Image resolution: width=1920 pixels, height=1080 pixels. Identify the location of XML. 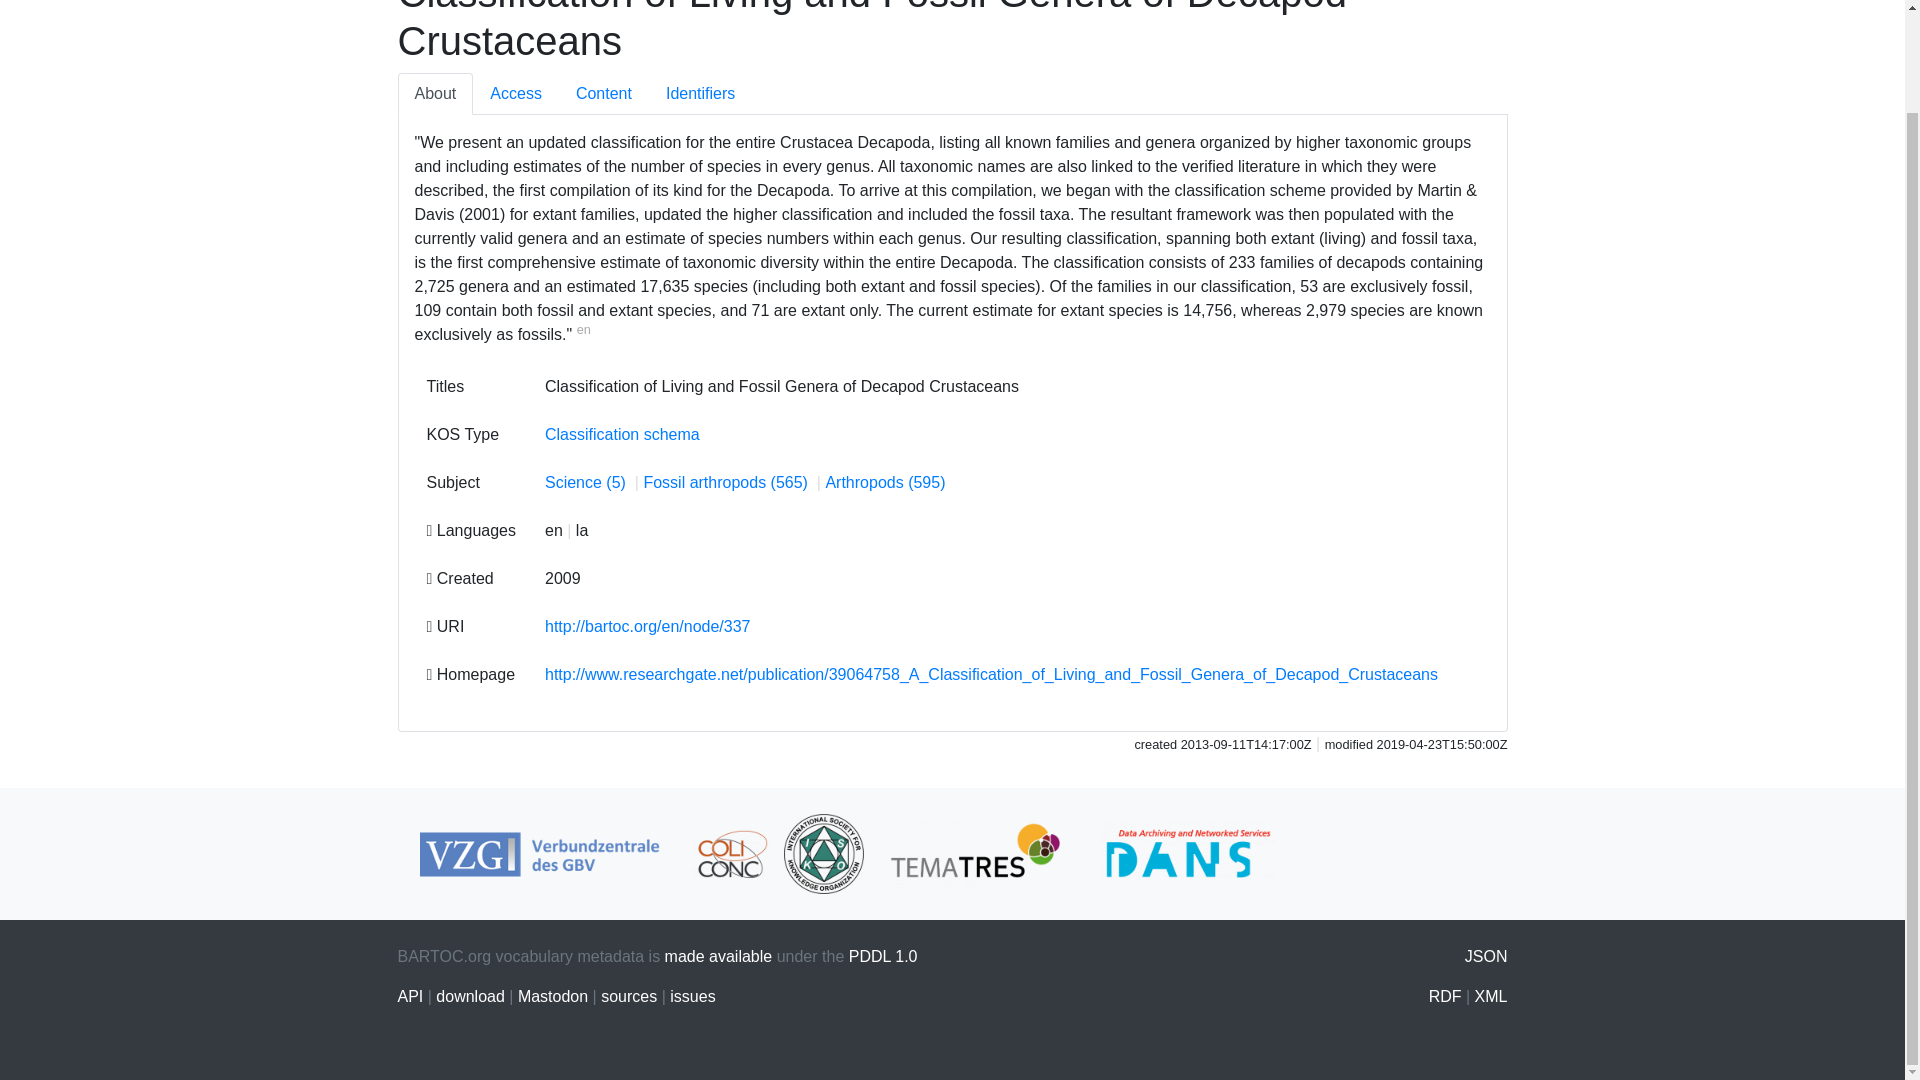
(1490, 996).